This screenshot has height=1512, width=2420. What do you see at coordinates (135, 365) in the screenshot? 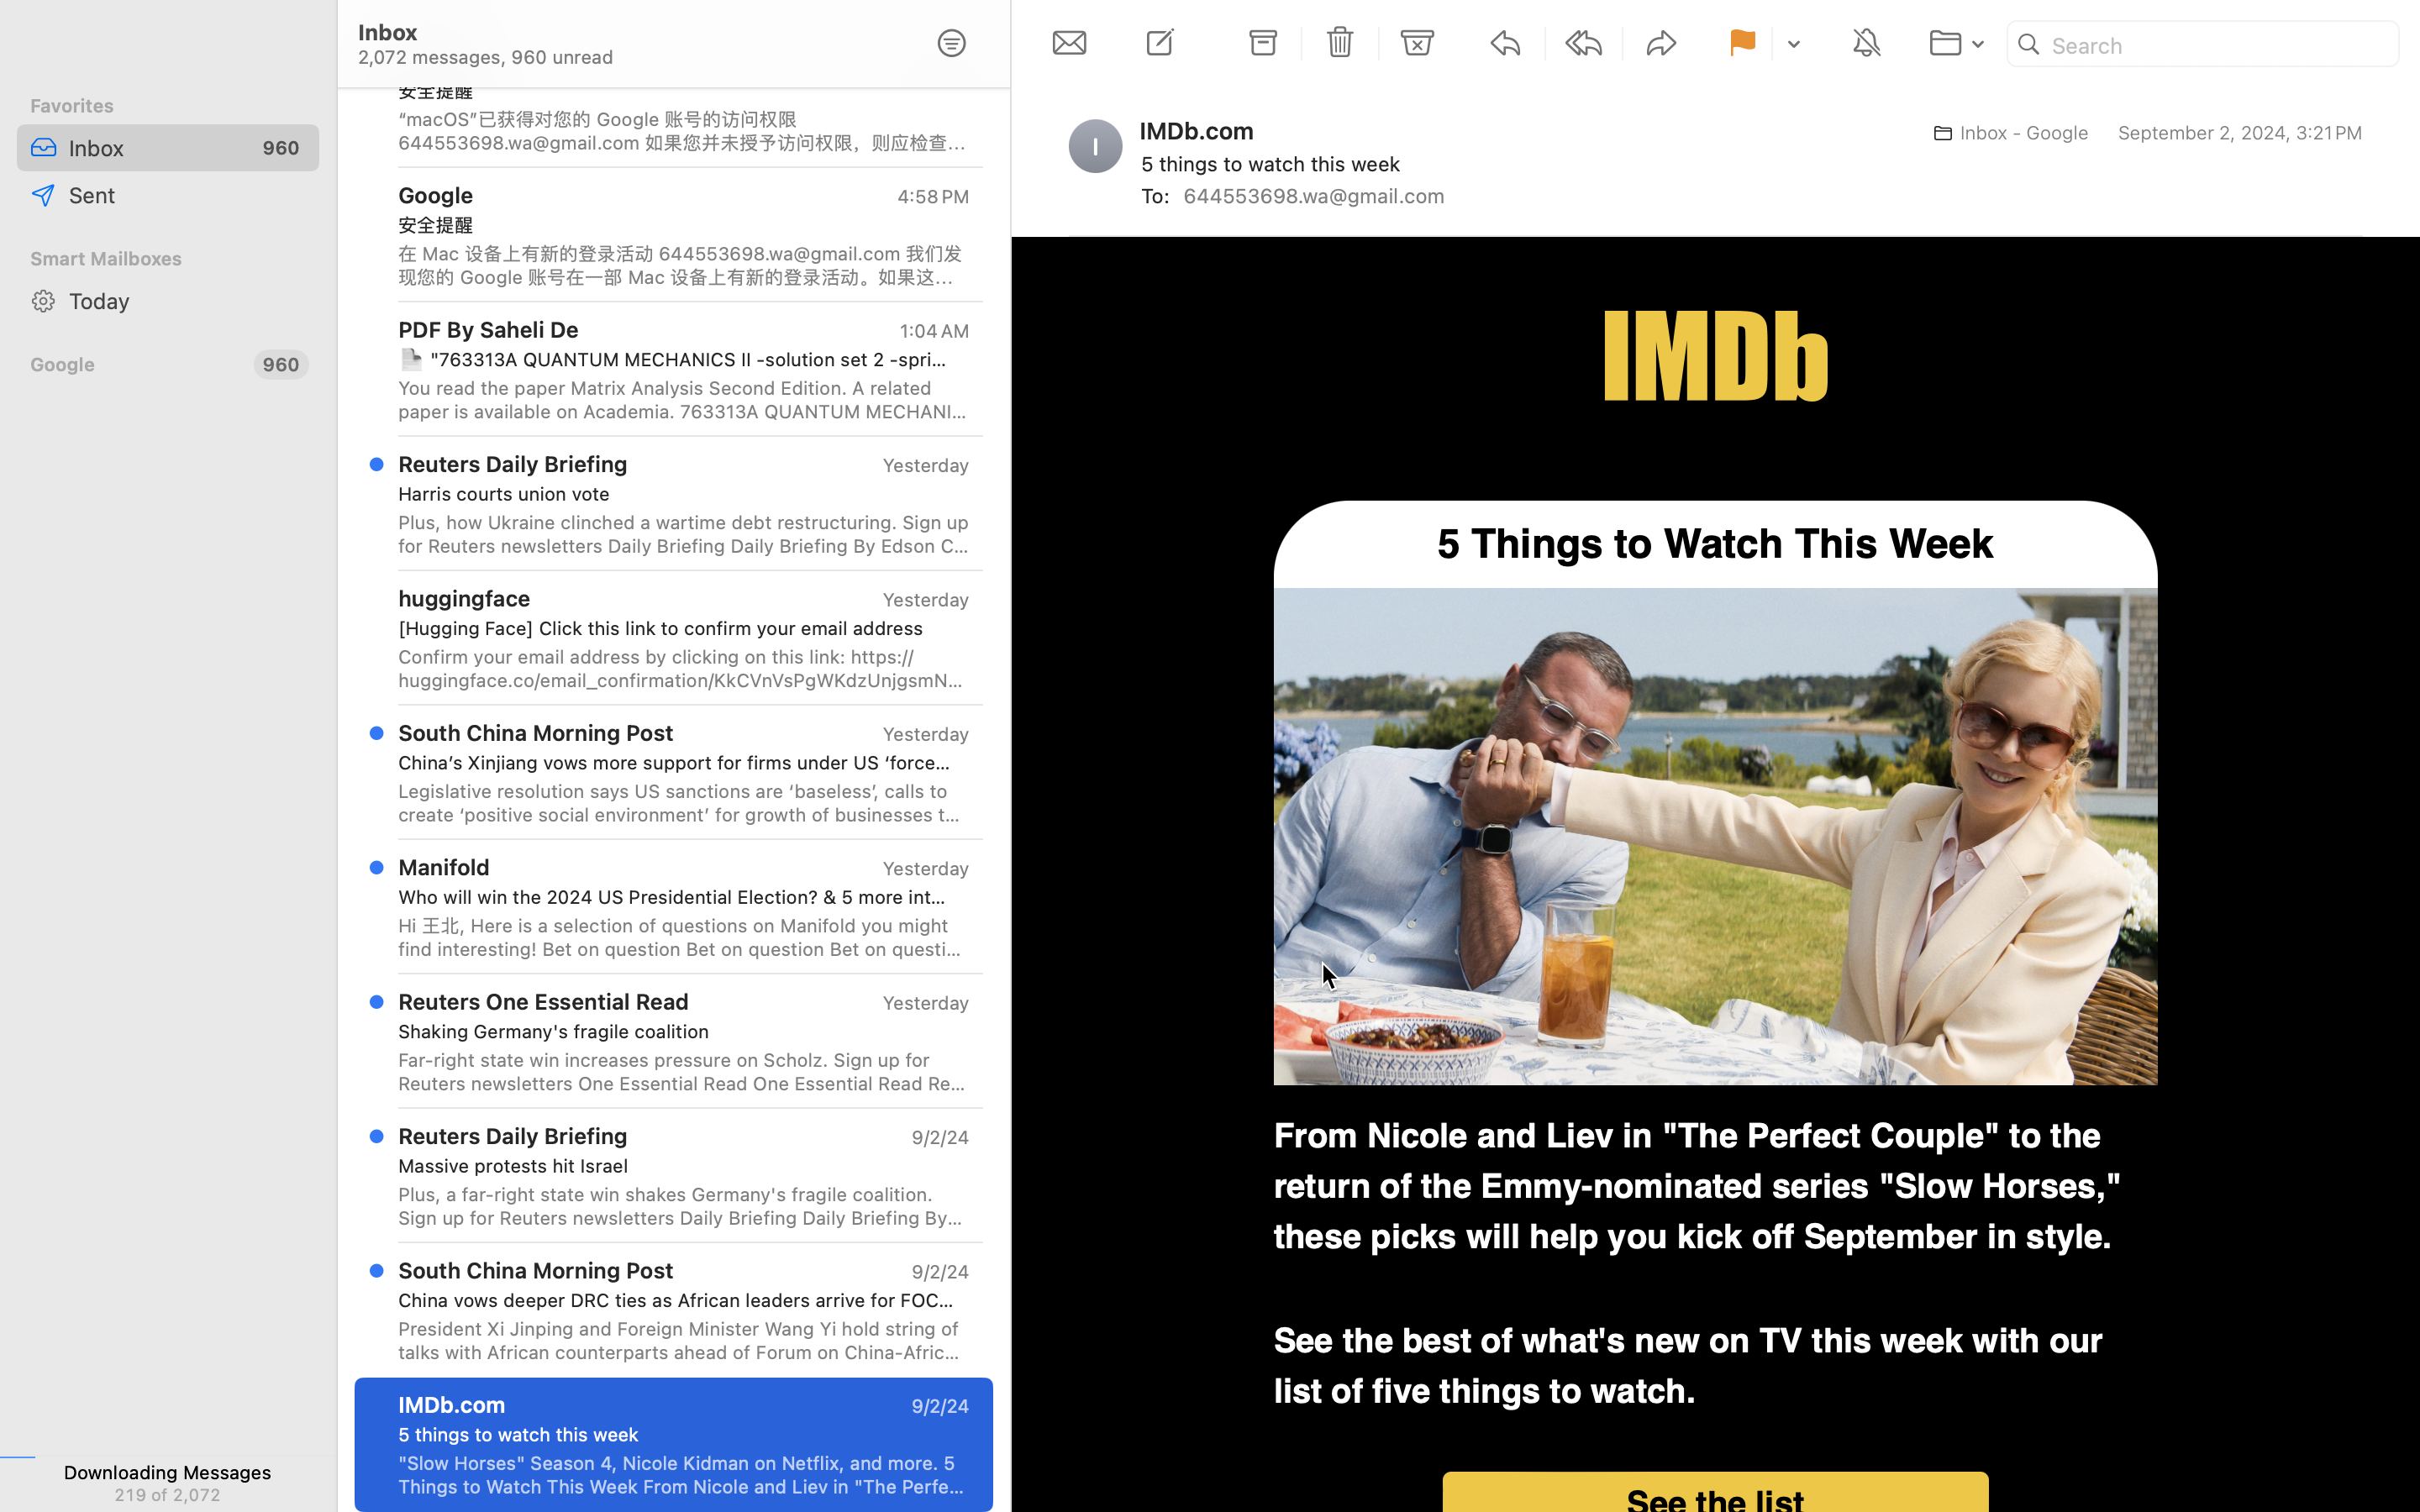
I see `Google` at bounding box center [135, 365].